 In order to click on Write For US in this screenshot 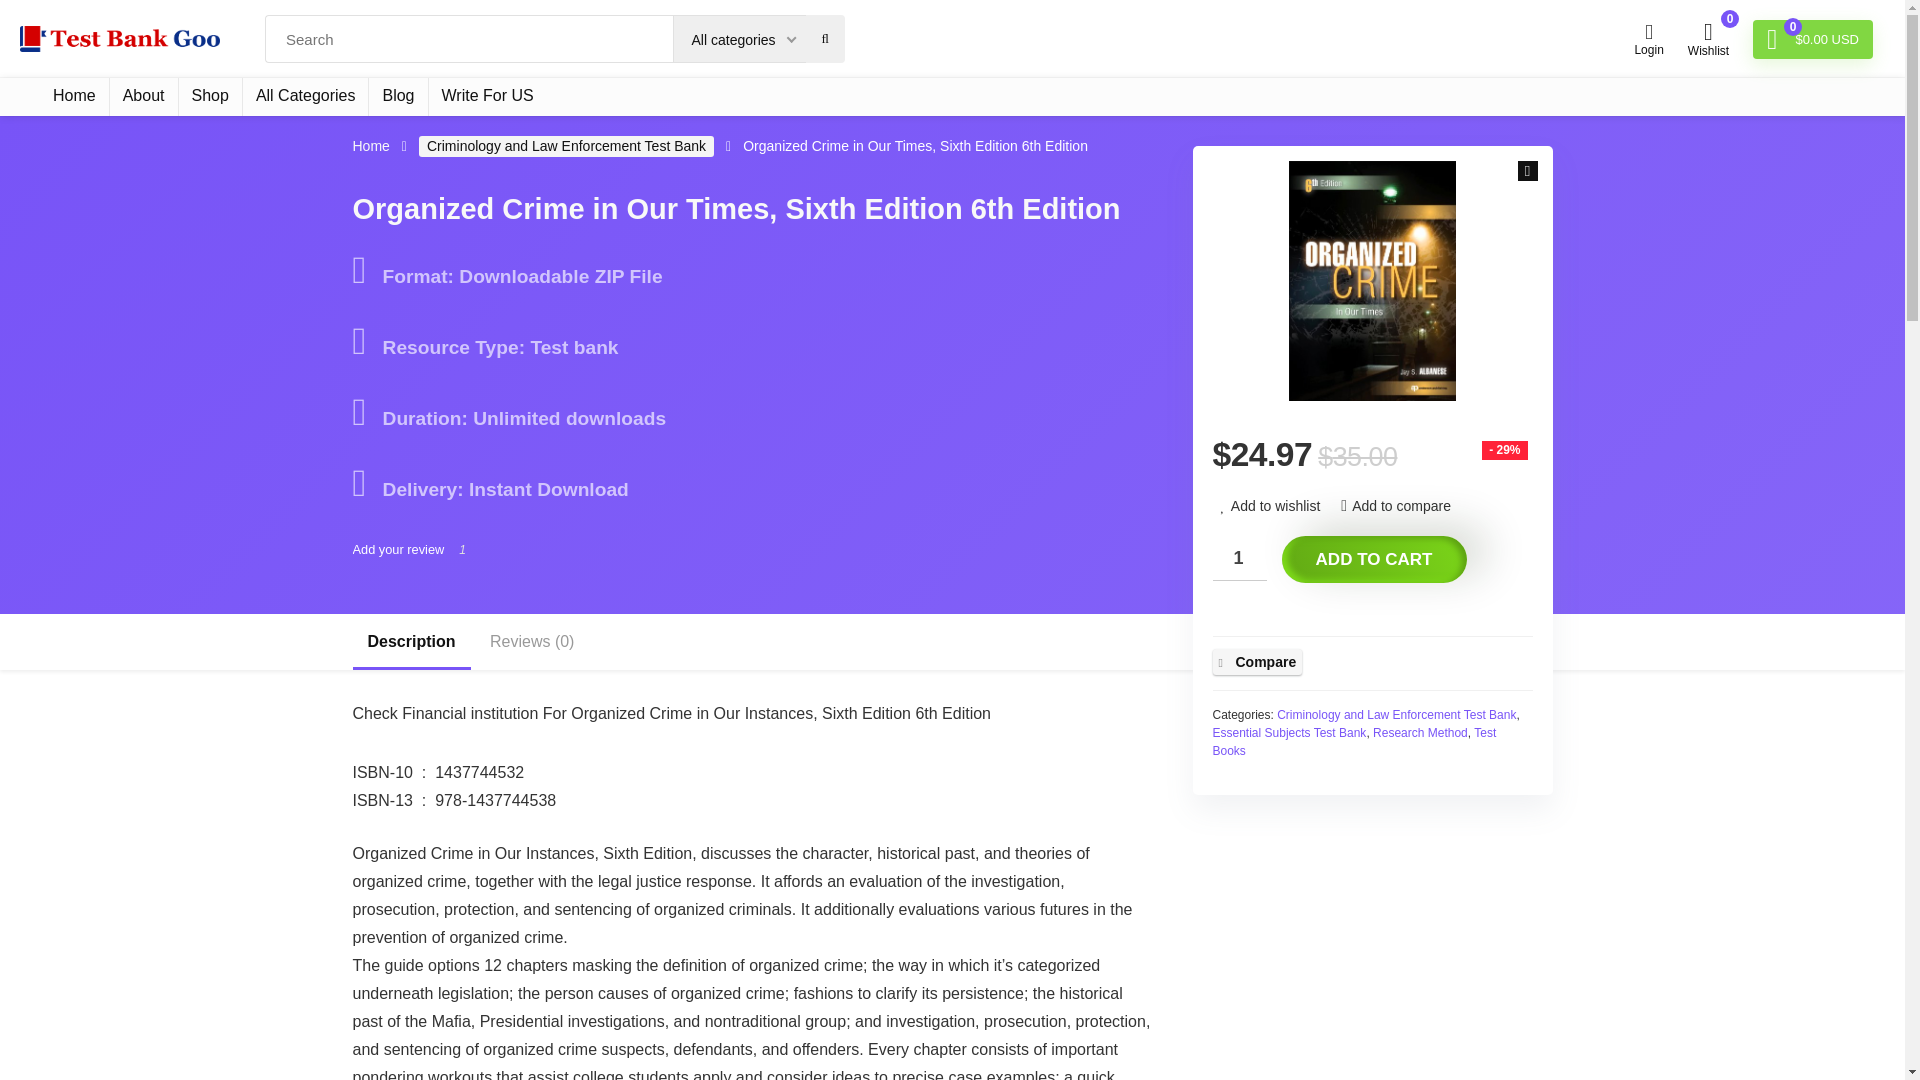, I will do `click(488, 96)`.